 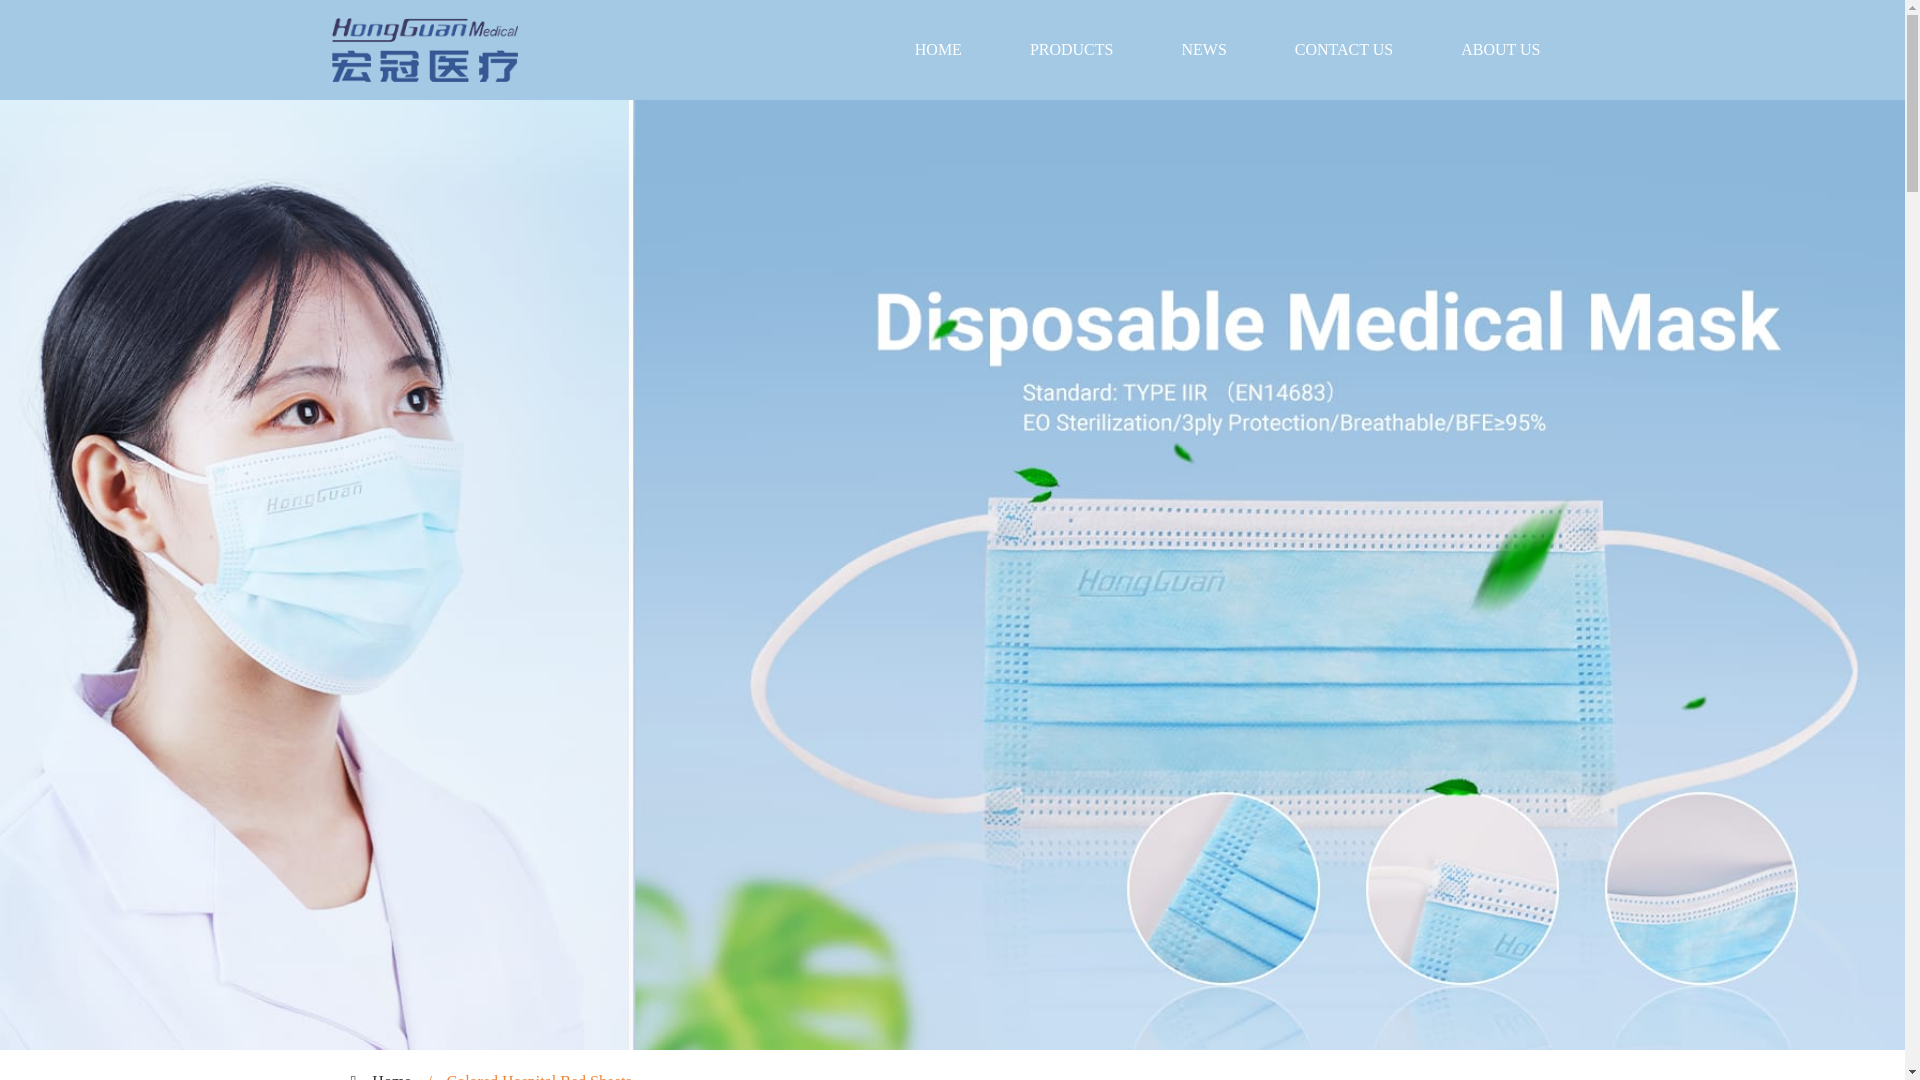 What do you see at coordinates (1072, 50) in the screenshot?
I see `PRODUCTS` at bounding box center [1072, 50].